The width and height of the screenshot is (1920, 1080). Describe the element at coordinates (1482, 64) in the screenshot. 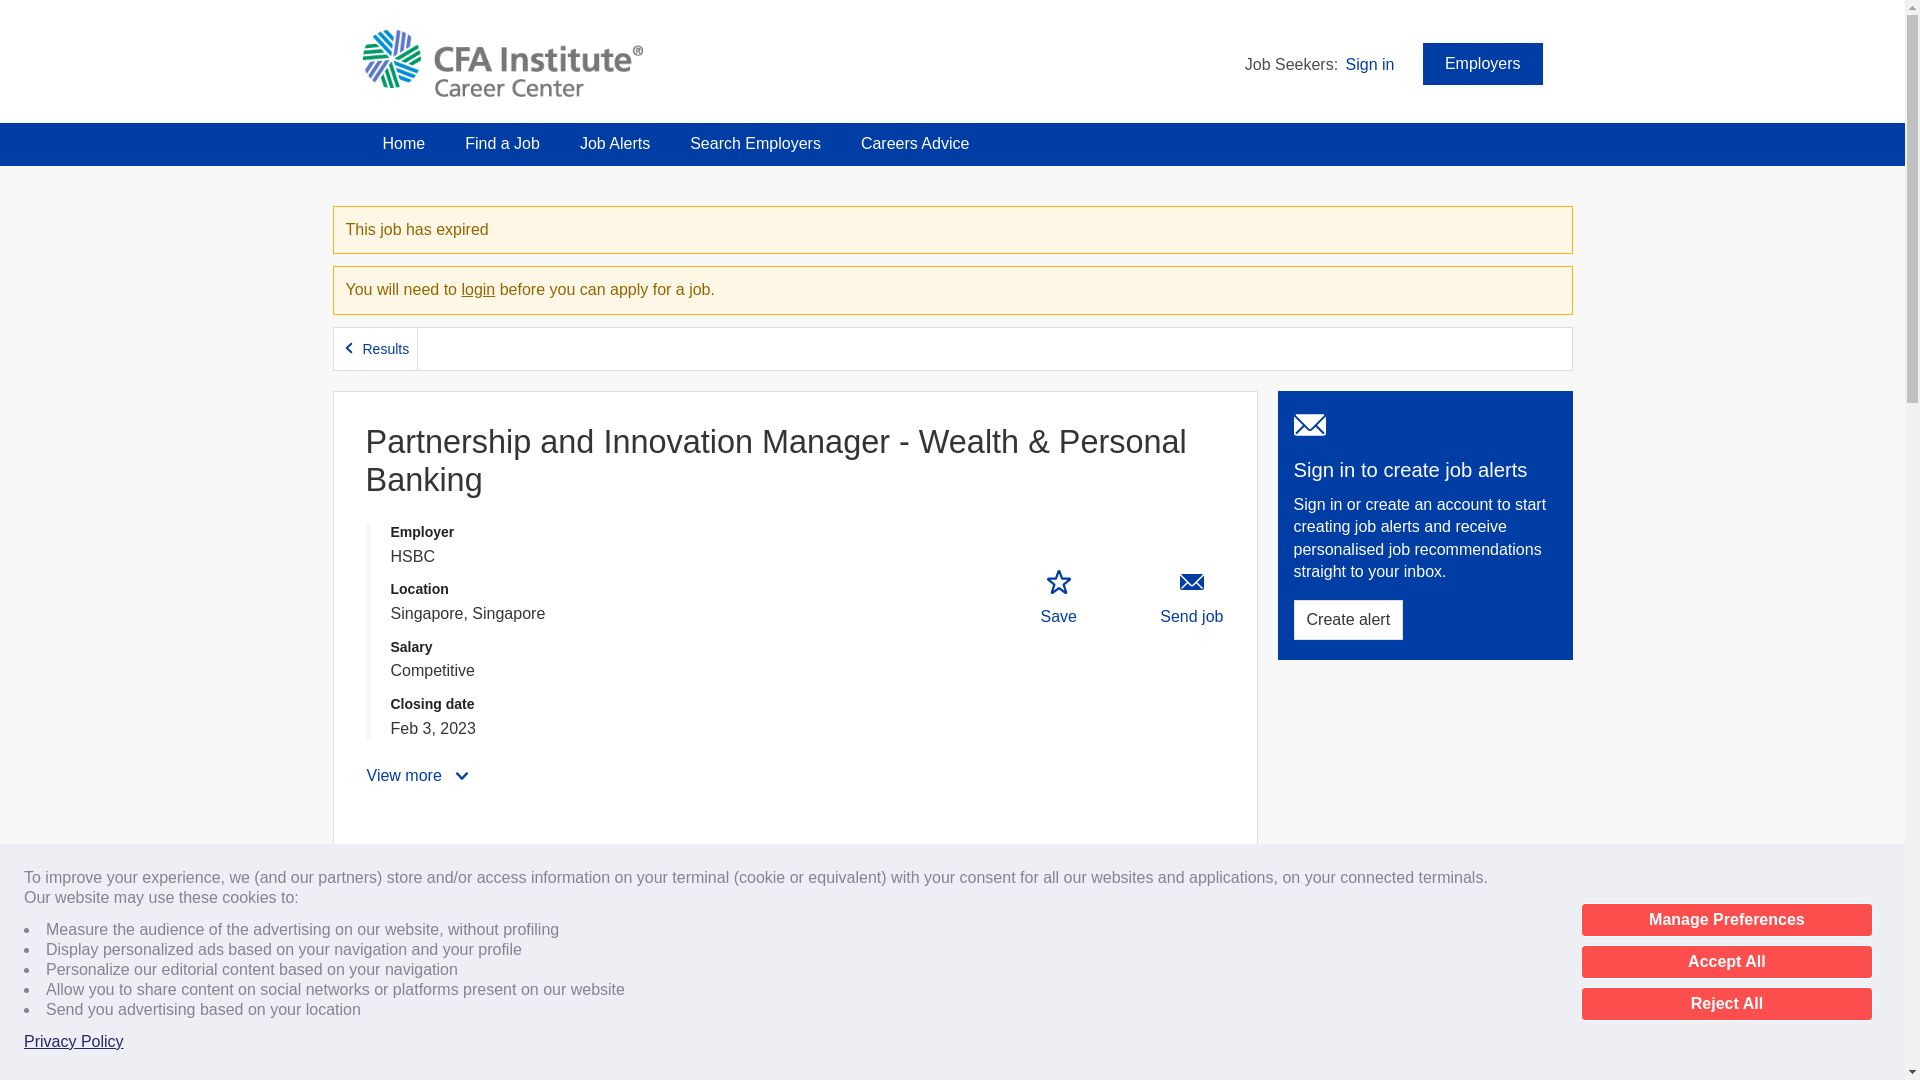

I see `Employers` at that location.